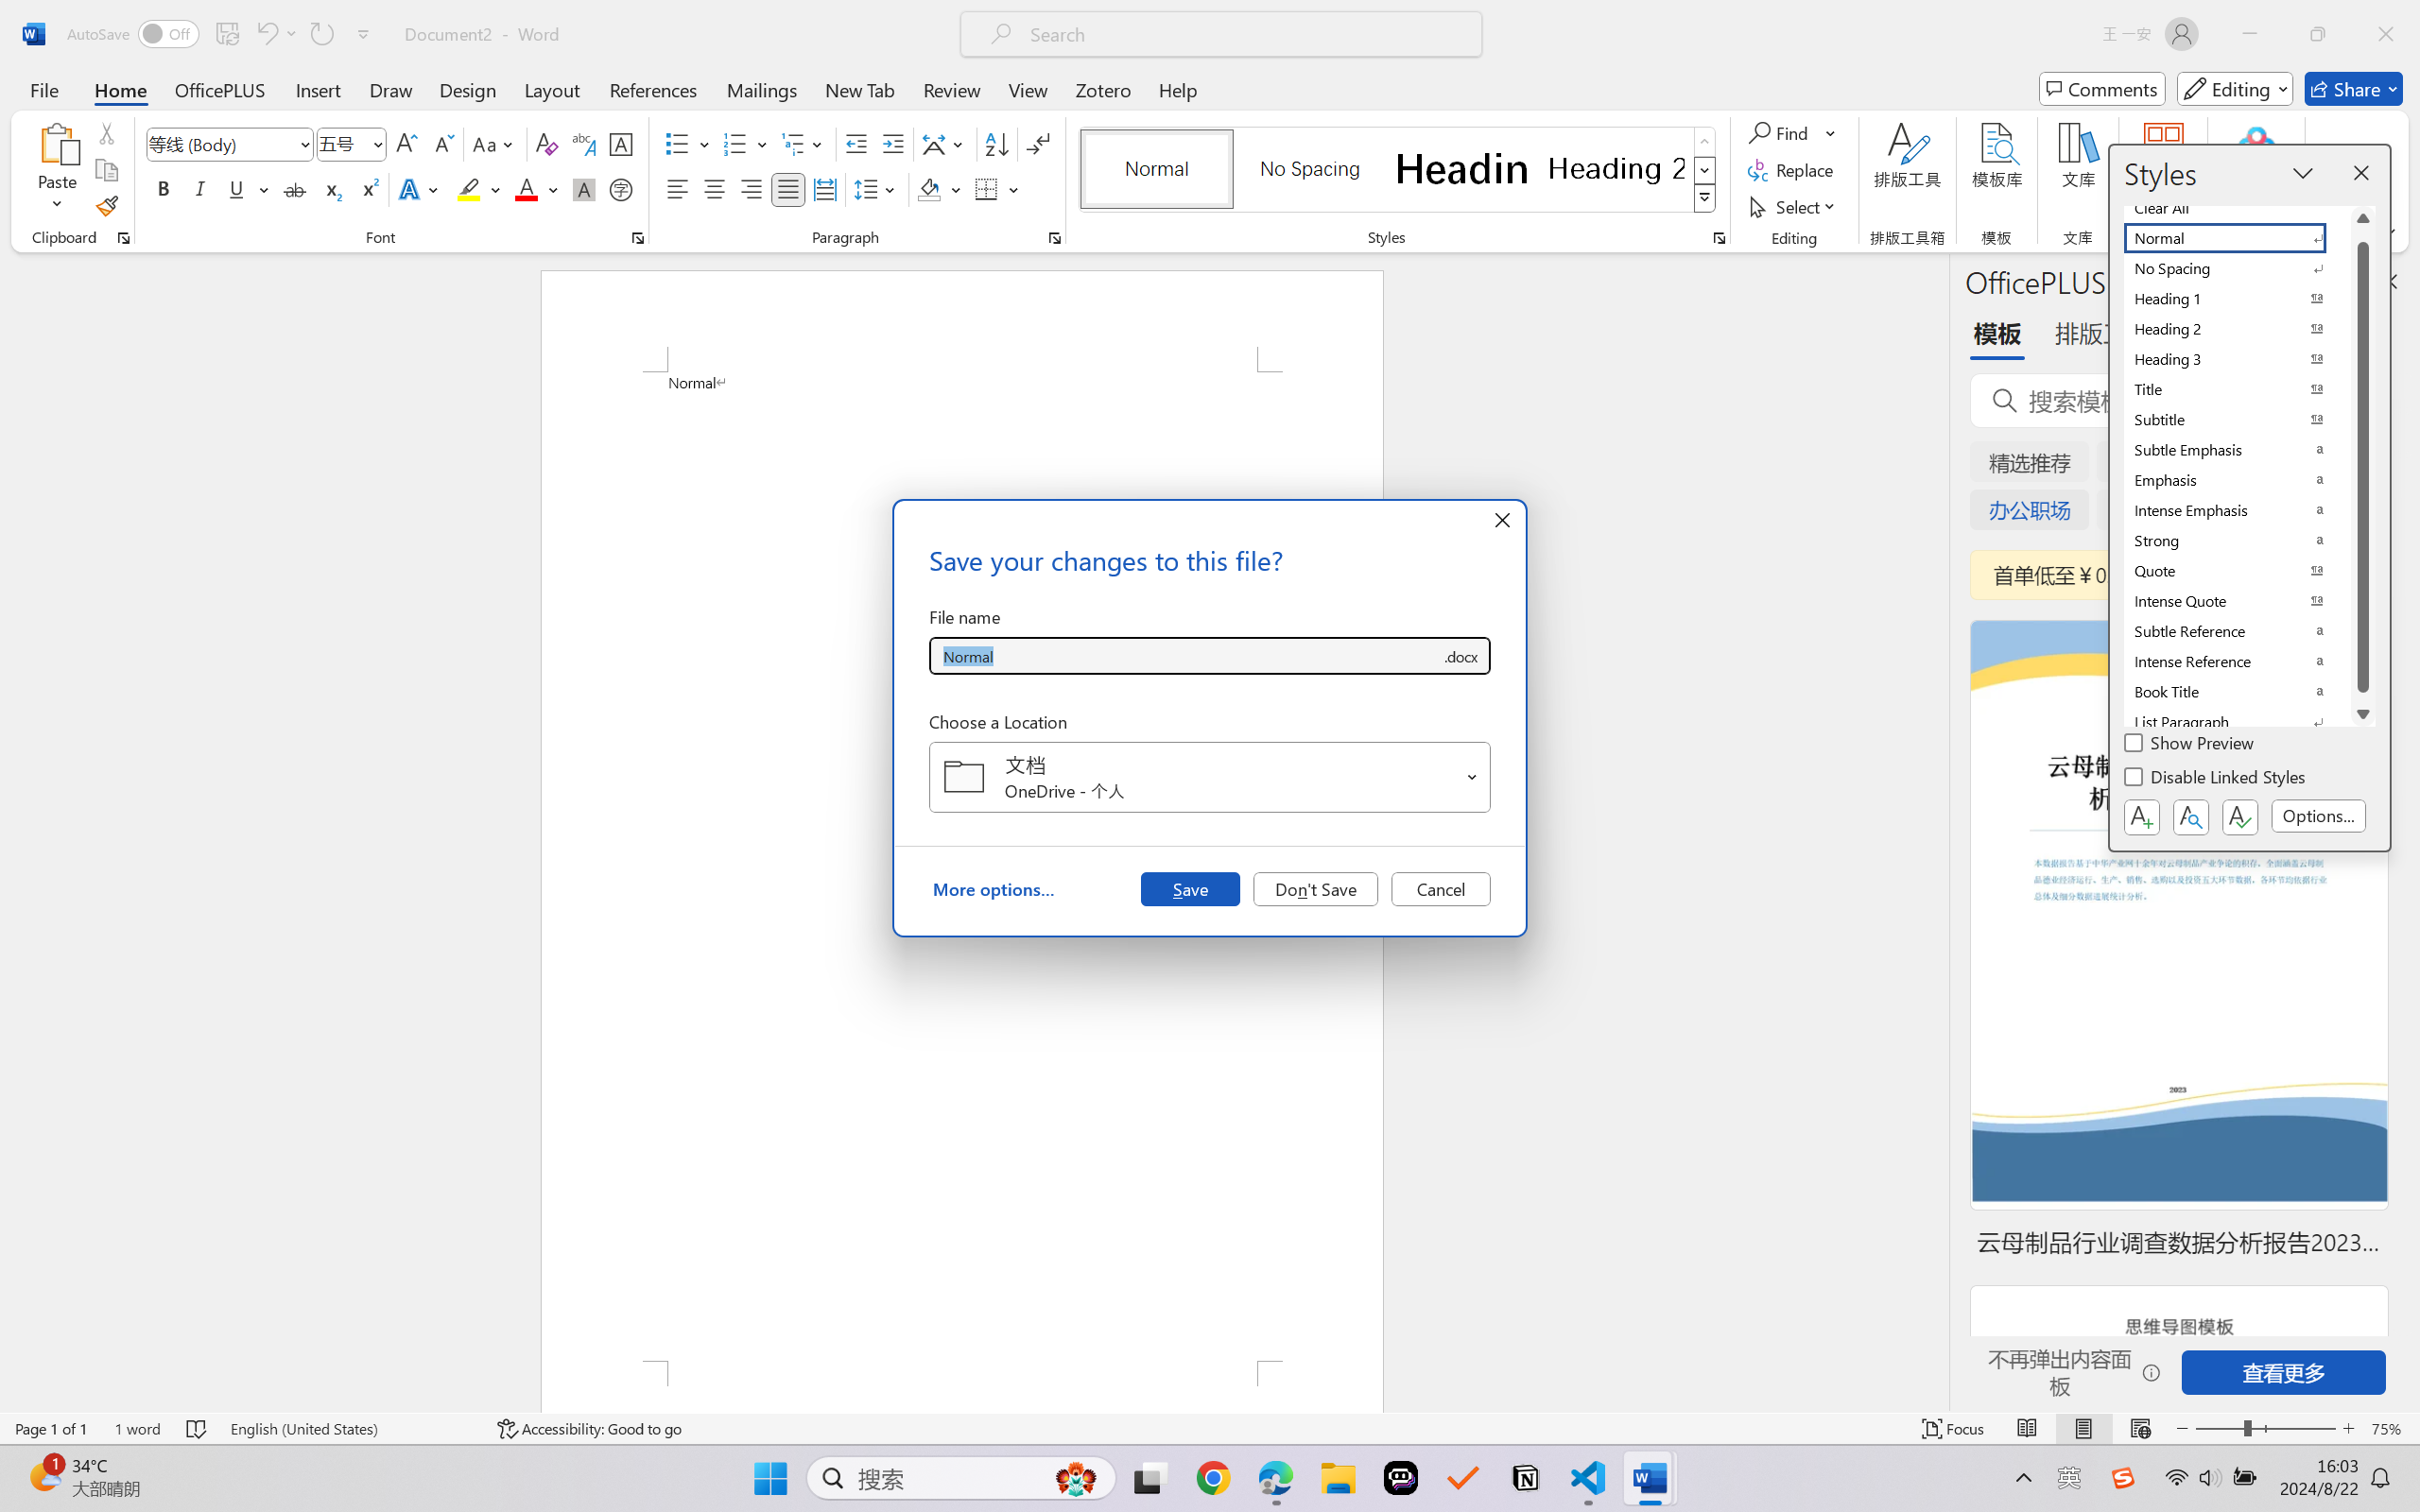  Describe the element at coordinates (2236, 89) in the screenshot. I see `Mode` at that location.